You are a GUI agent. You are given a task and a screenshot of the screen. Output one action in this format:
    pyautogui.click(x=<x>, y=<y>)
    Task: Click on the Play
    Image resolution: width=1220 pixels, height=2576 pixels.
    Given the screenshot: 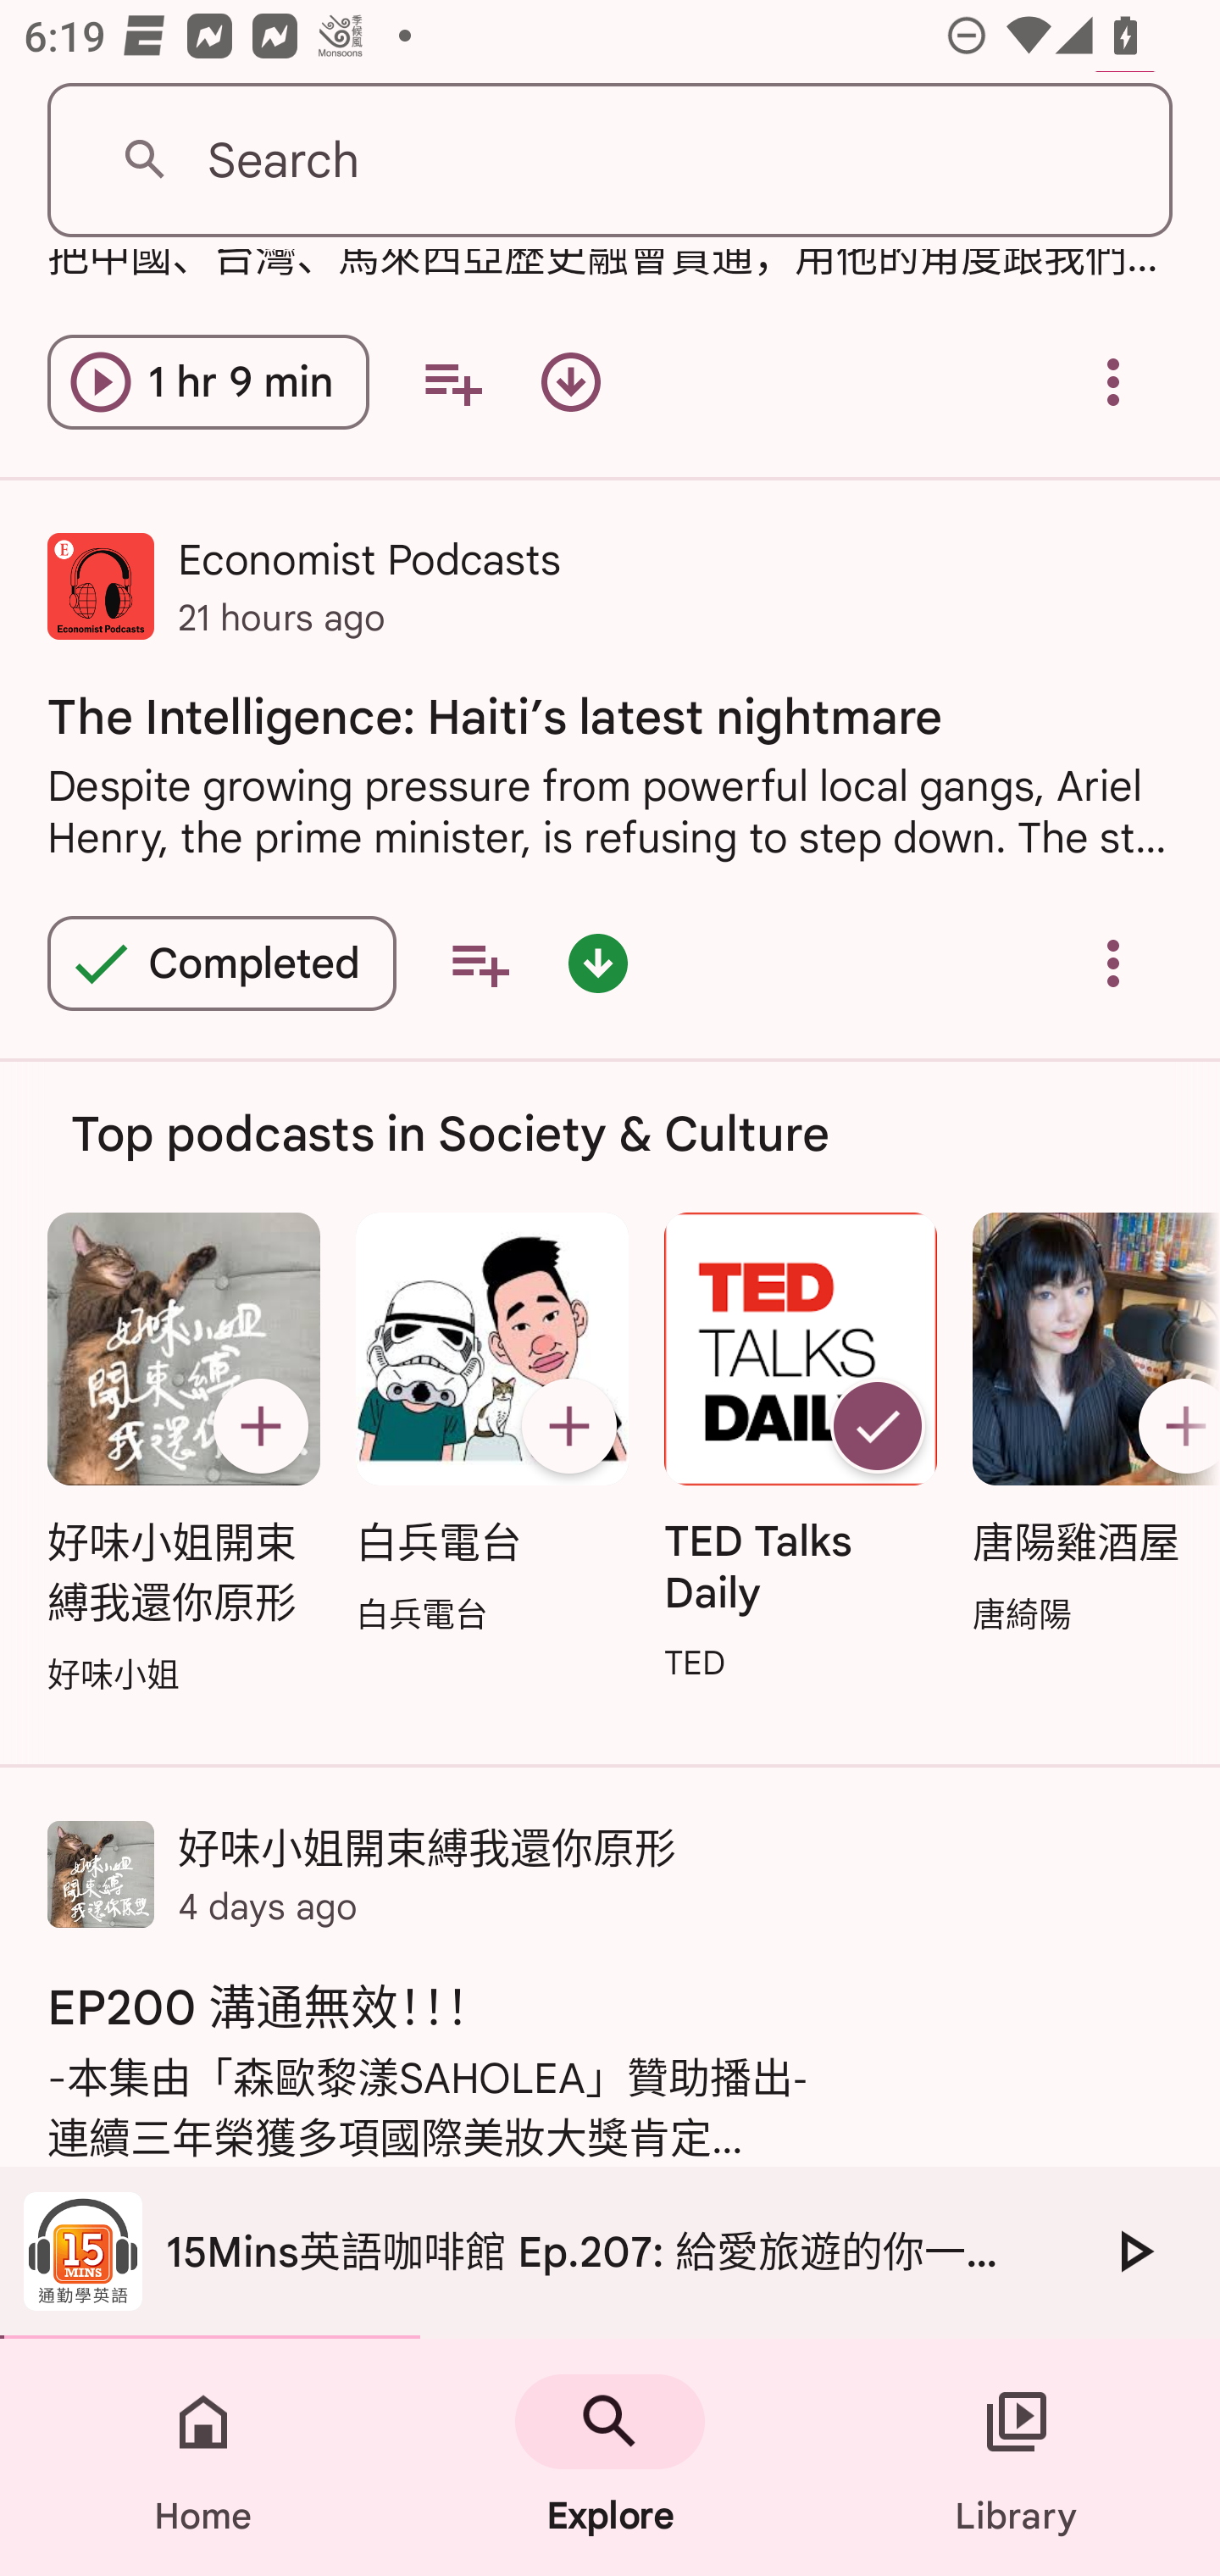 What is the action you would take?
    pyautogui.click(x=1134, y=2251)
    